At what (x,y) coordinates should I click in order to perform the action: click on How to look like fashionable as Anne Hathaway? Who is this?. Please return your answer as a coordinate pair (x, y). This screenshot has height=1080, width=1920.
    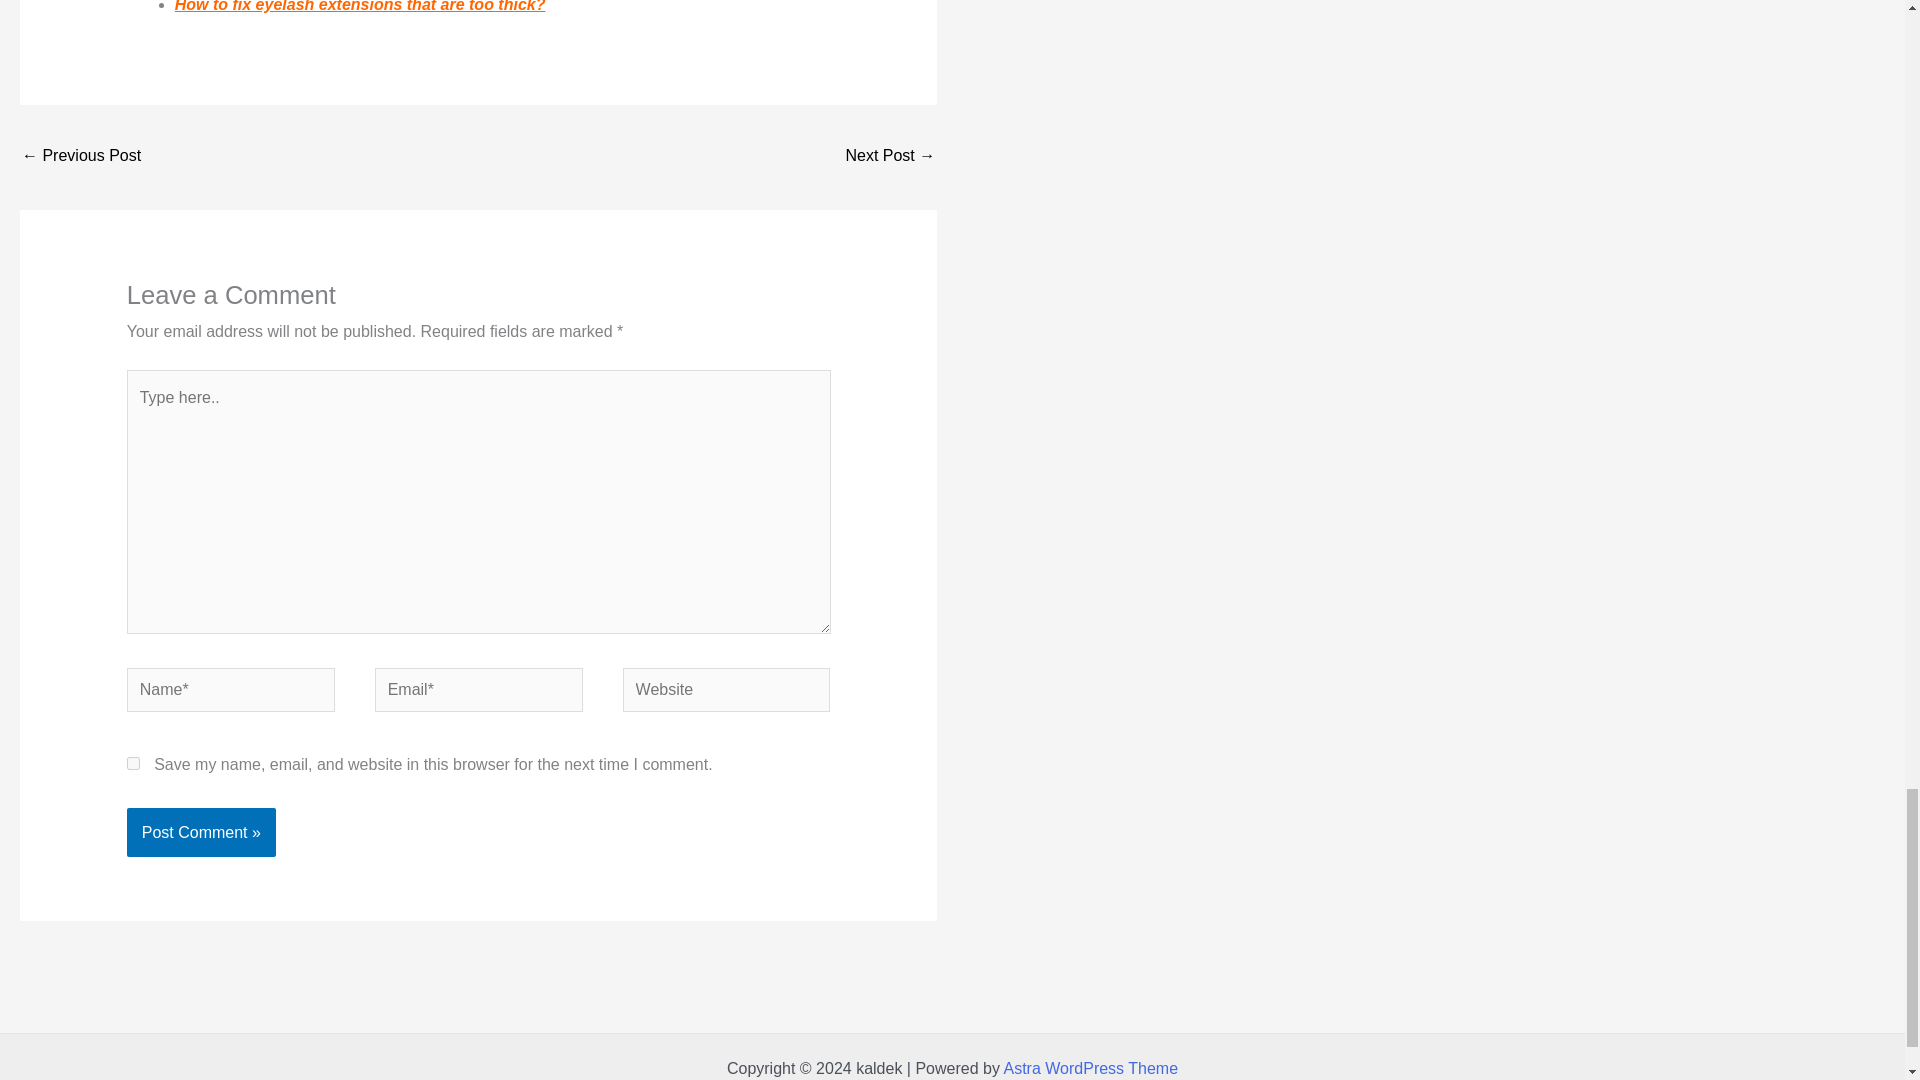
    Looking at the image, I should click on (890, 158).